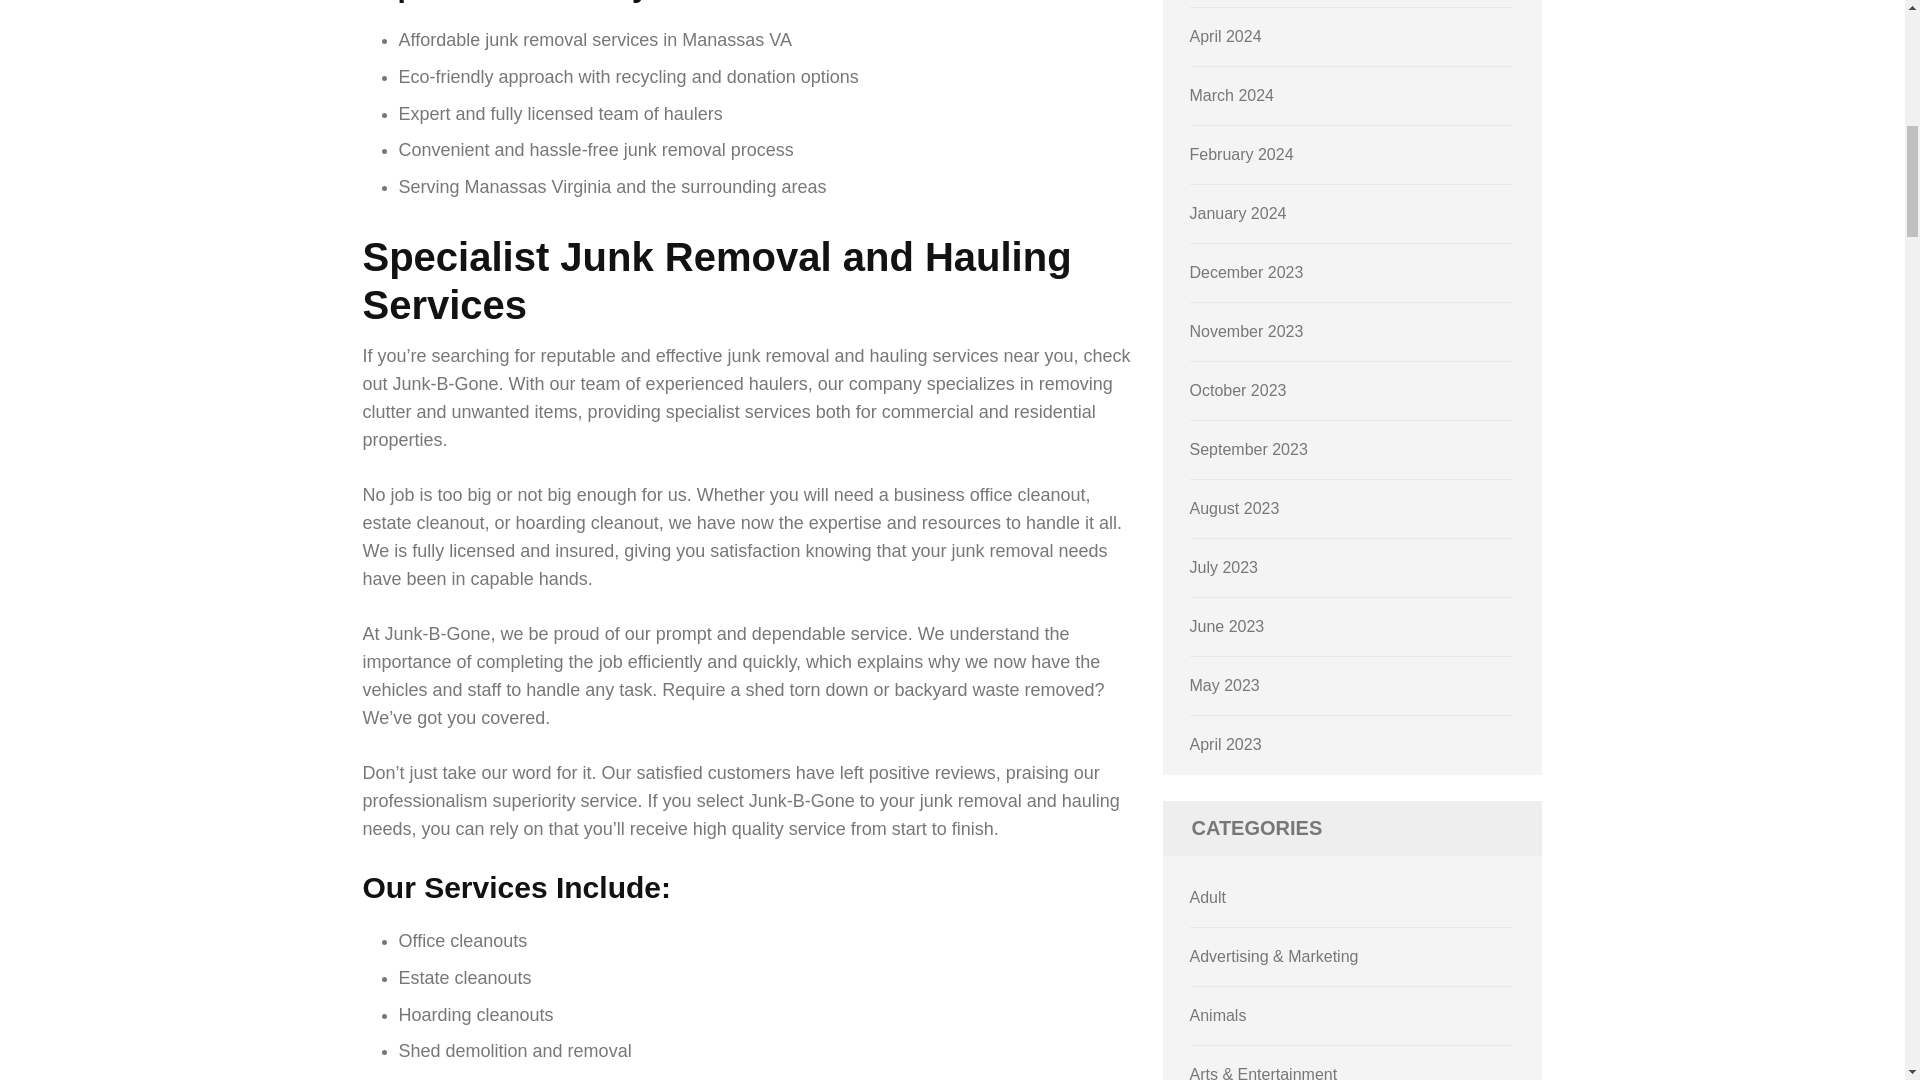 The image size is (1920, 1080). I want to click on May 2023, so click(1224, 686).